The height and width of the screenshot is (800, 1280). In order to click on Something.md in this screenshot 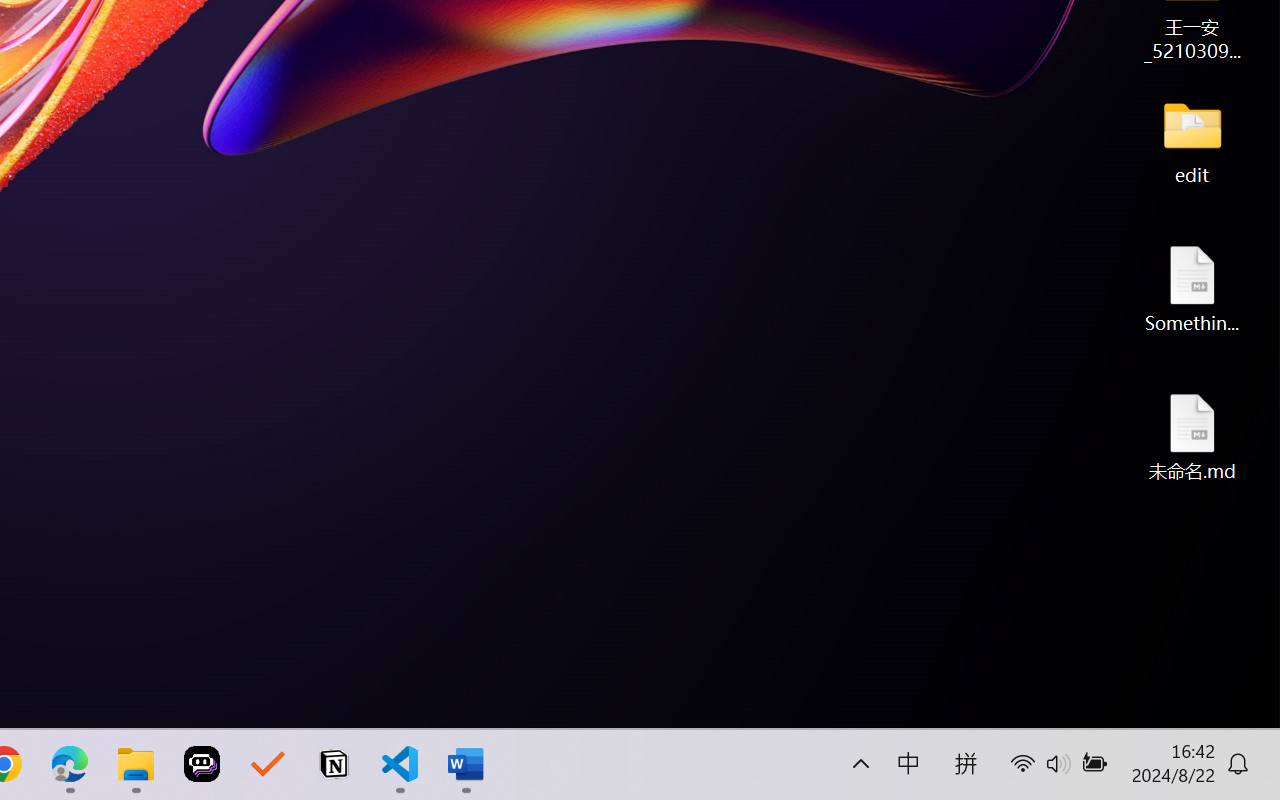, I will do `click(1192, 288)`.